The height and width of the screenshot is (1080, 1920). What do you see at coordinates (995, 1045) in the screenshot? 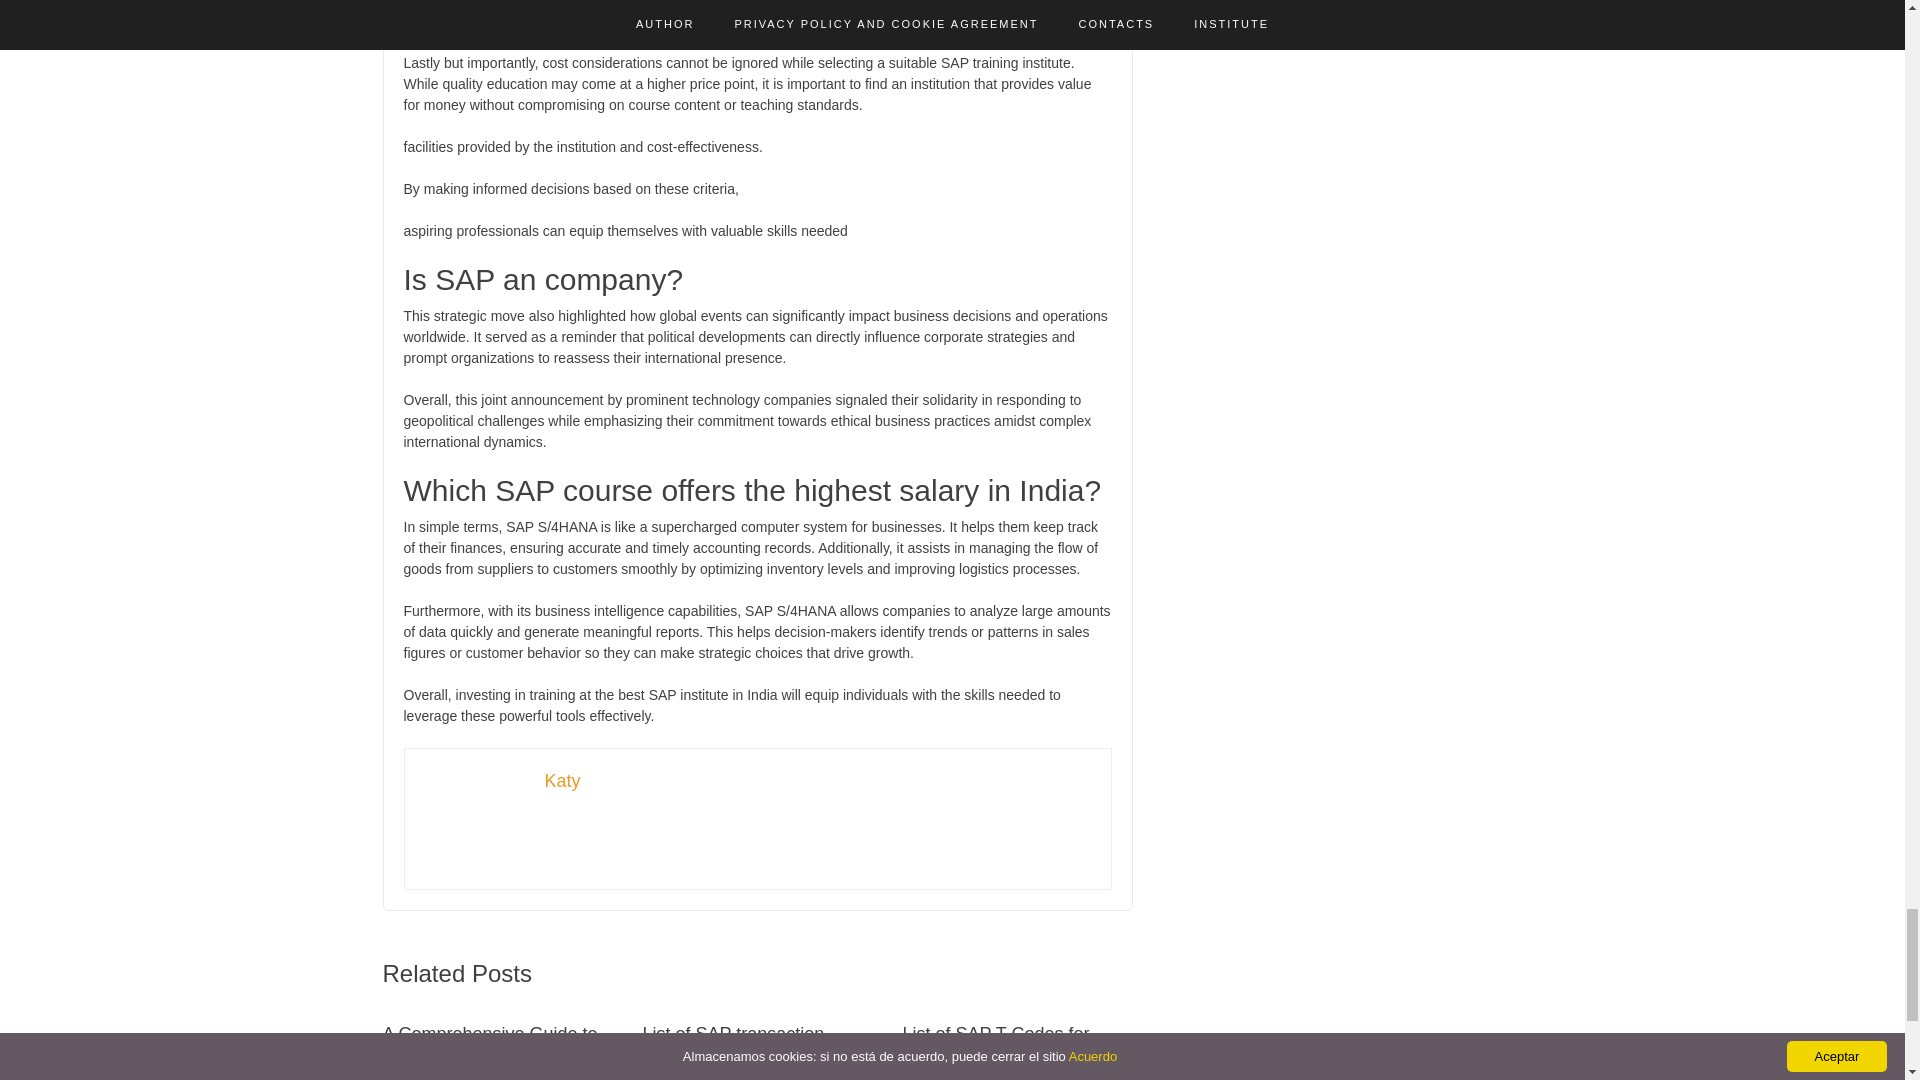
I see `List of SAP T Codes for Finance` at bounding box center [995, 1045].